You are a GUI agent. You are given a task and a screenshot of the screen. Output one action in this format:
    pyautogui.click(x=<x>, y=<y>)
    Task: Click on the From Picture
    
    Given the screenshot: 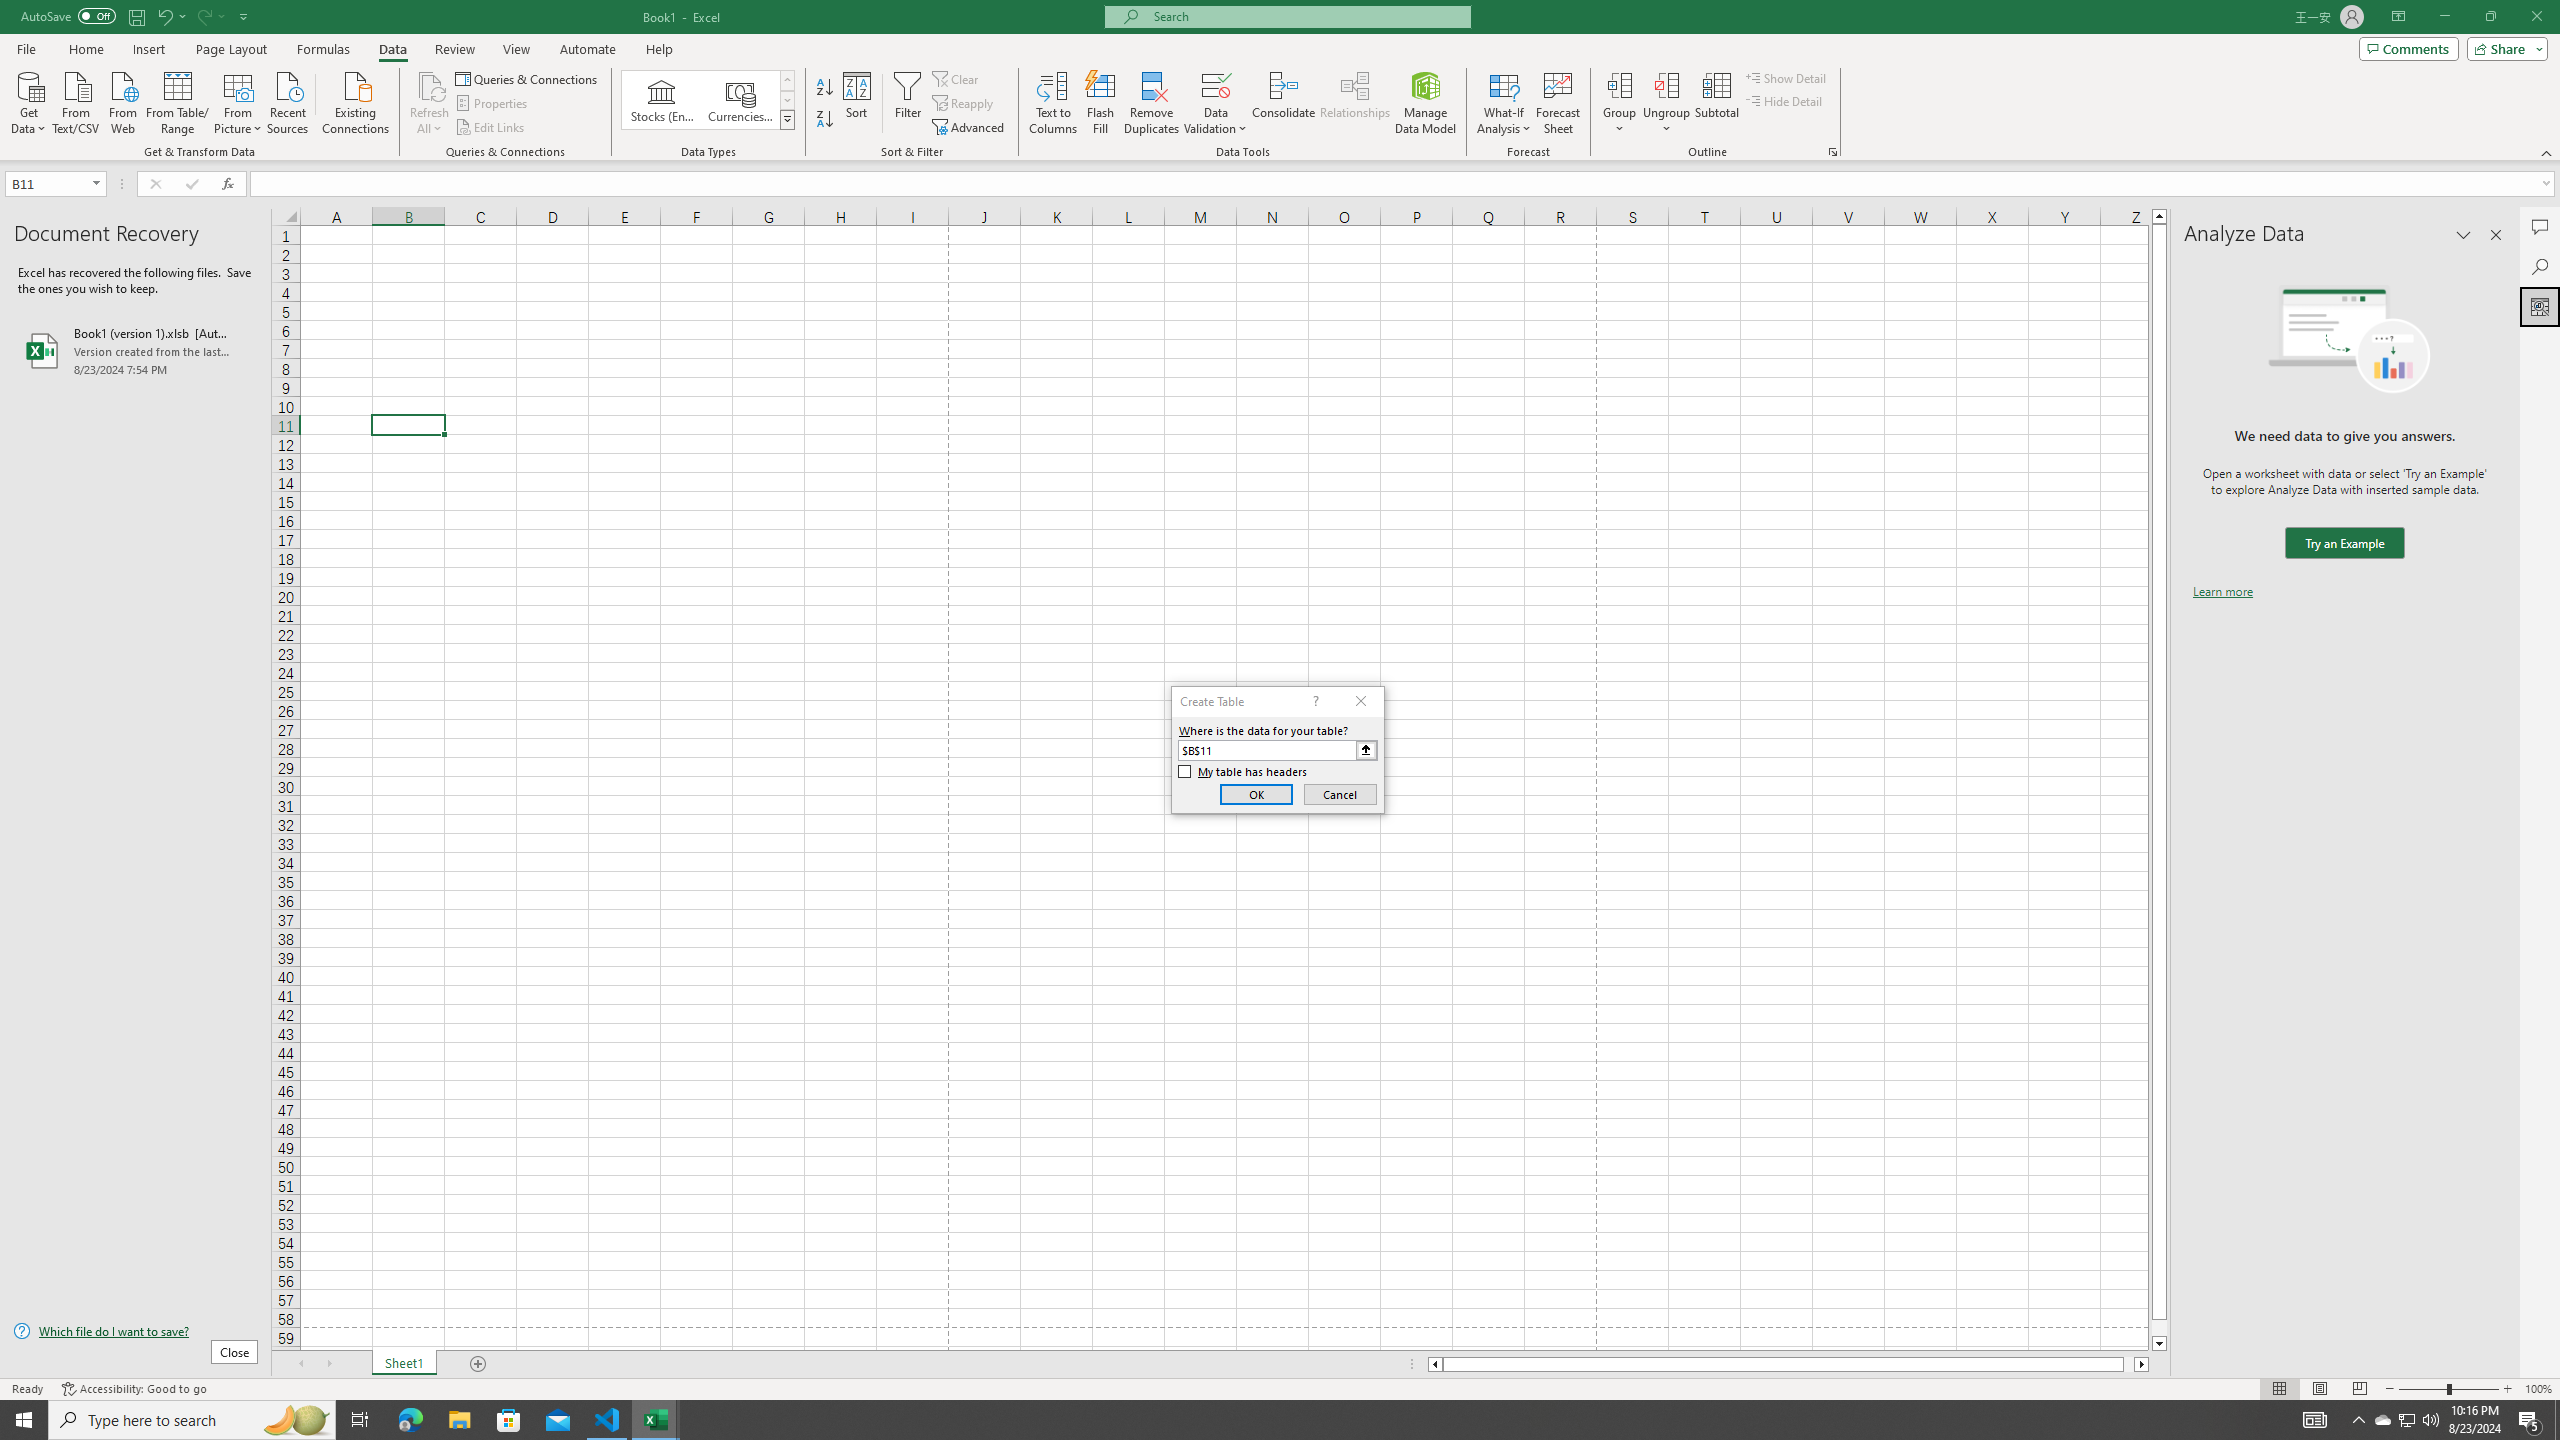 What is the action you would take?
    pyautogui.click(x=239, y=101)
    